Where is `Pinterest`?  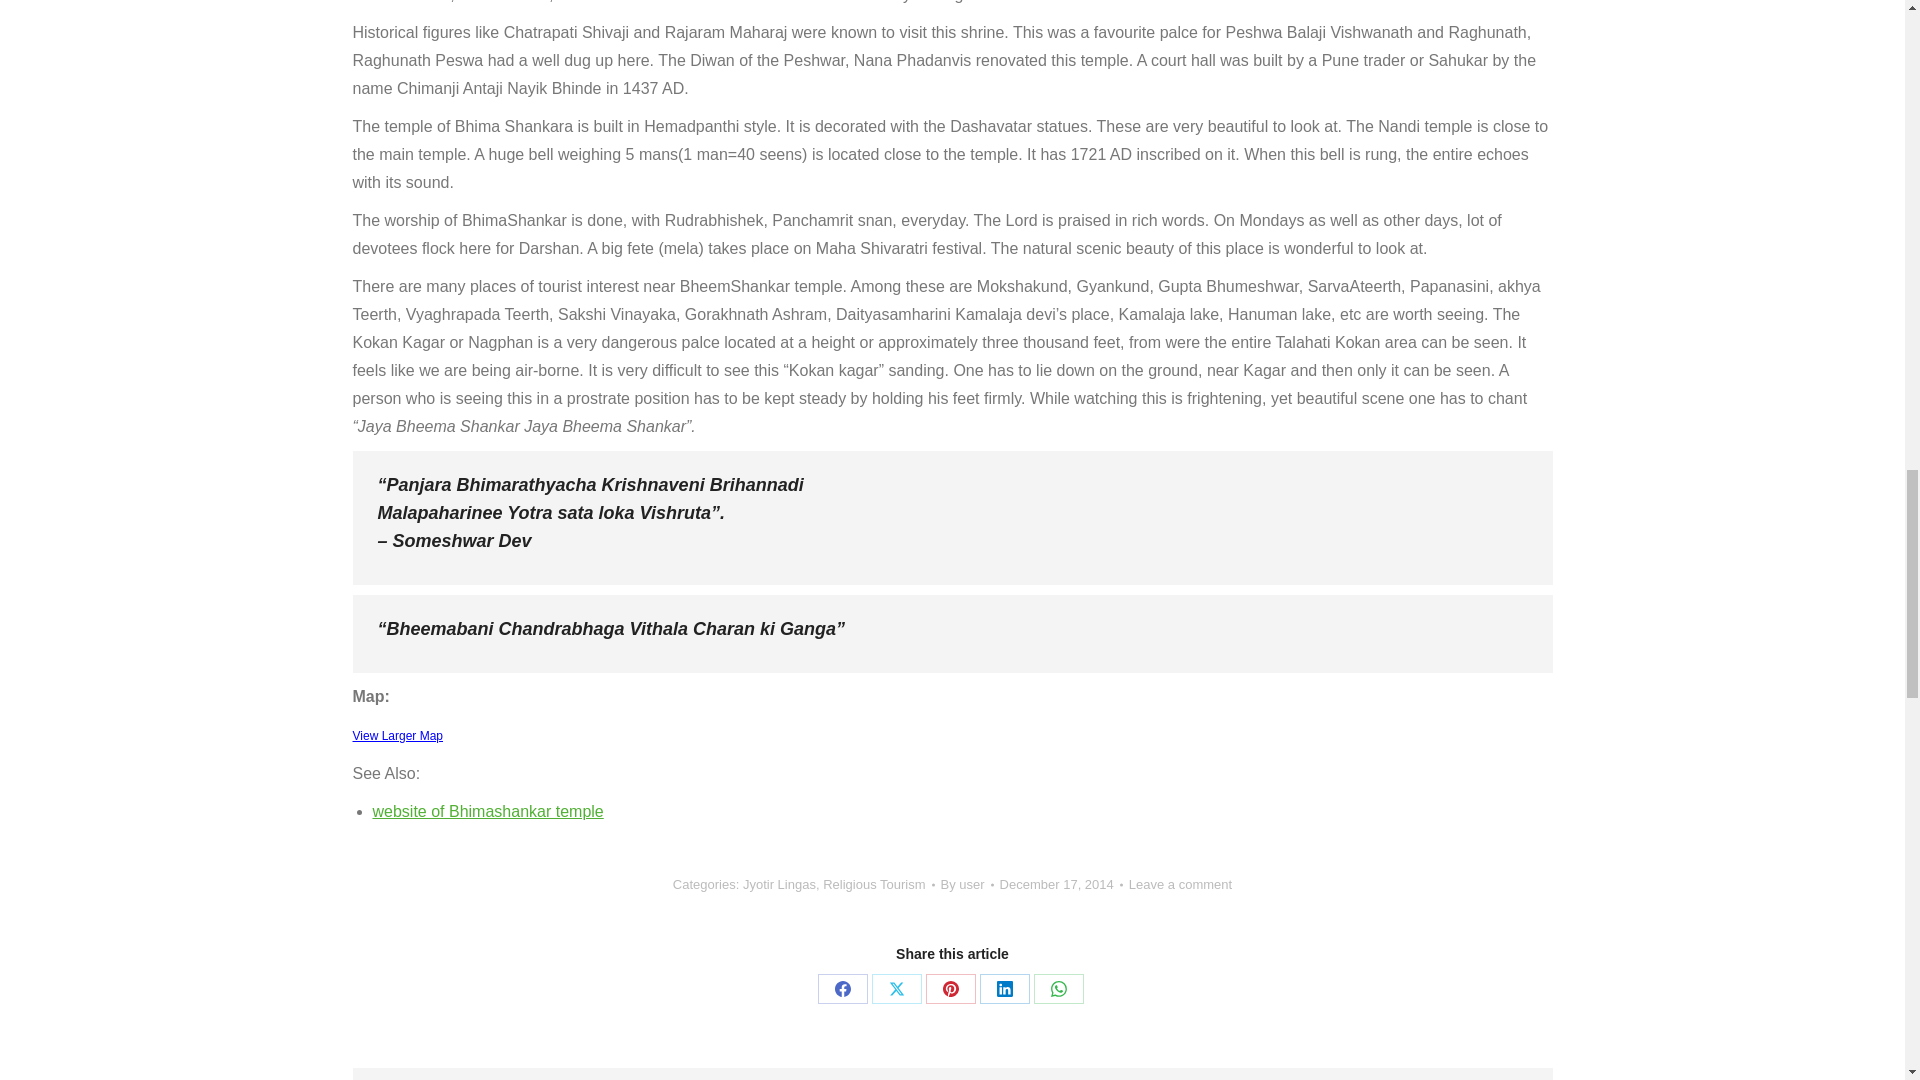 Pinterest is located at coordinates (950, 989).